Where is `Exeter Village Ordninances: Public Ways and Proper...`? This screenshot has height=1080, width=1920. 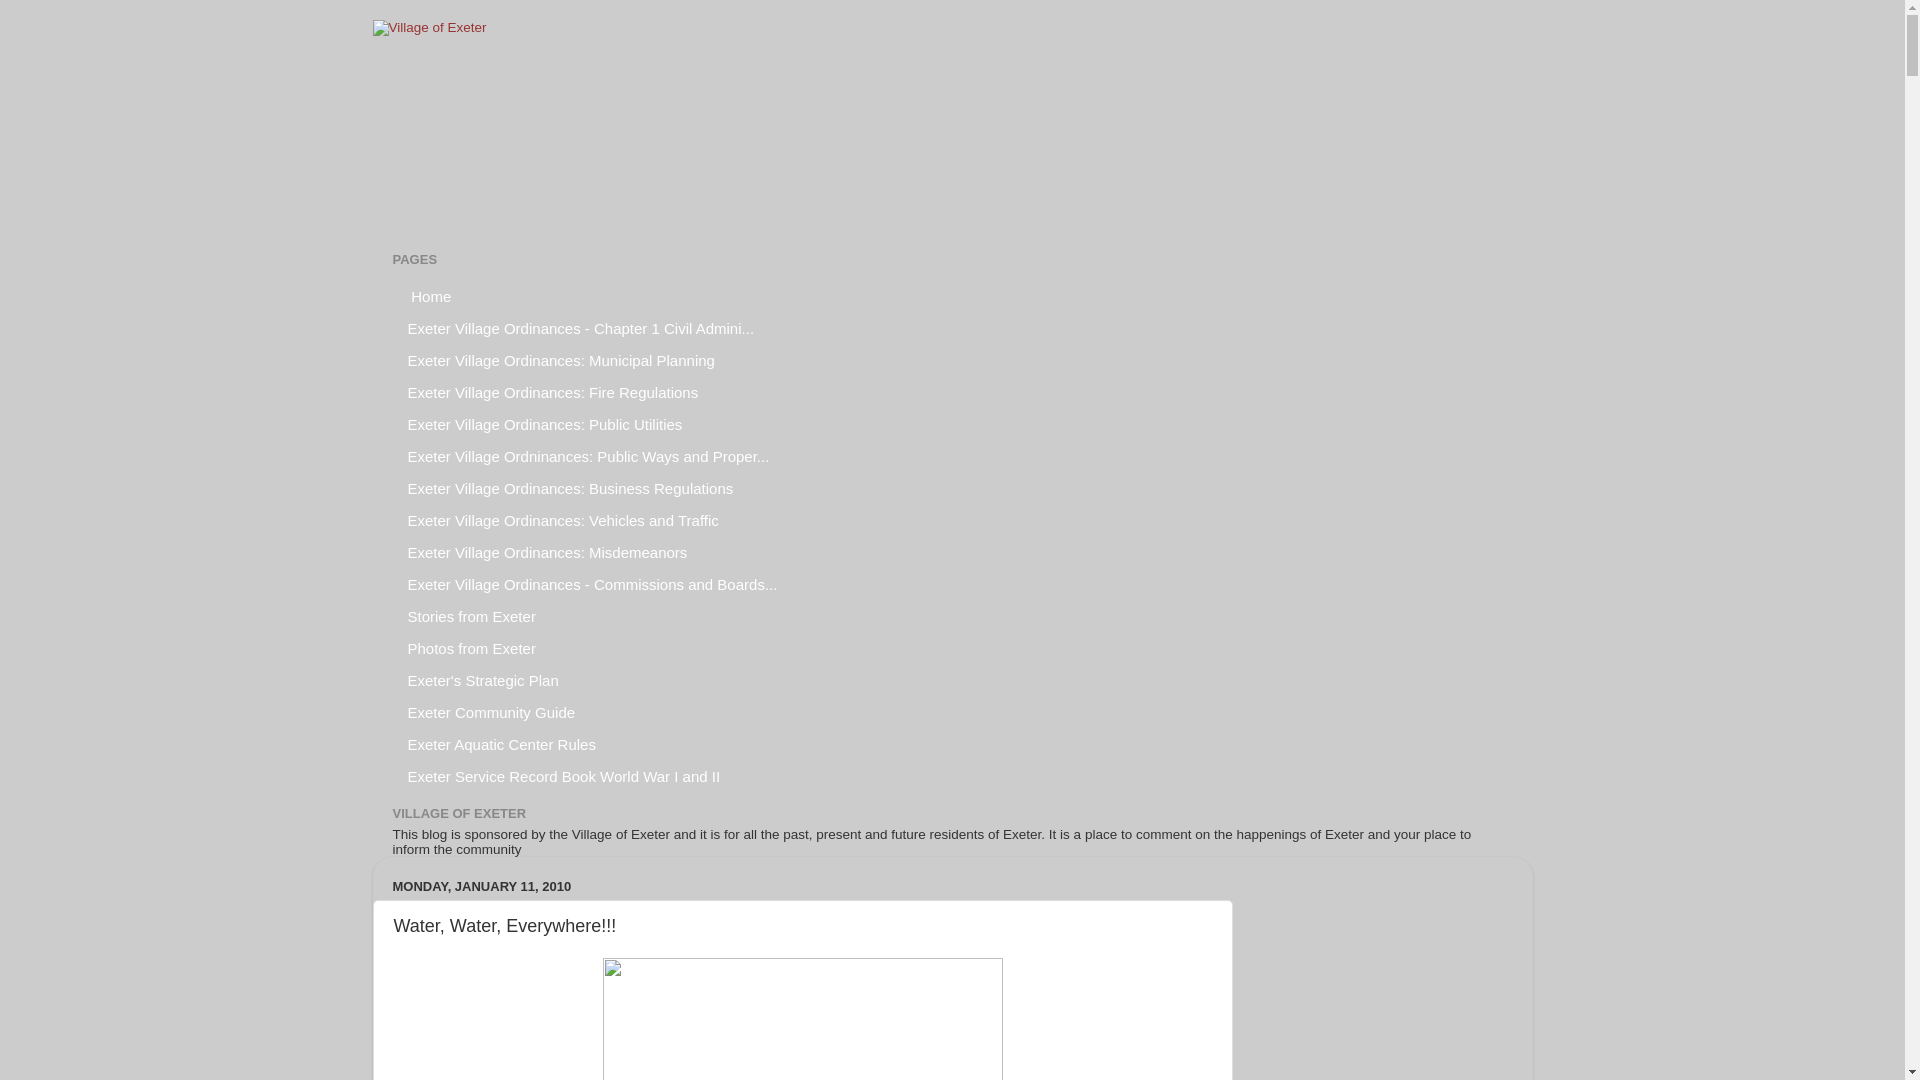
Exeter Village Ordninances: Public Ways and Proper... is located at coordinates (588, 455).